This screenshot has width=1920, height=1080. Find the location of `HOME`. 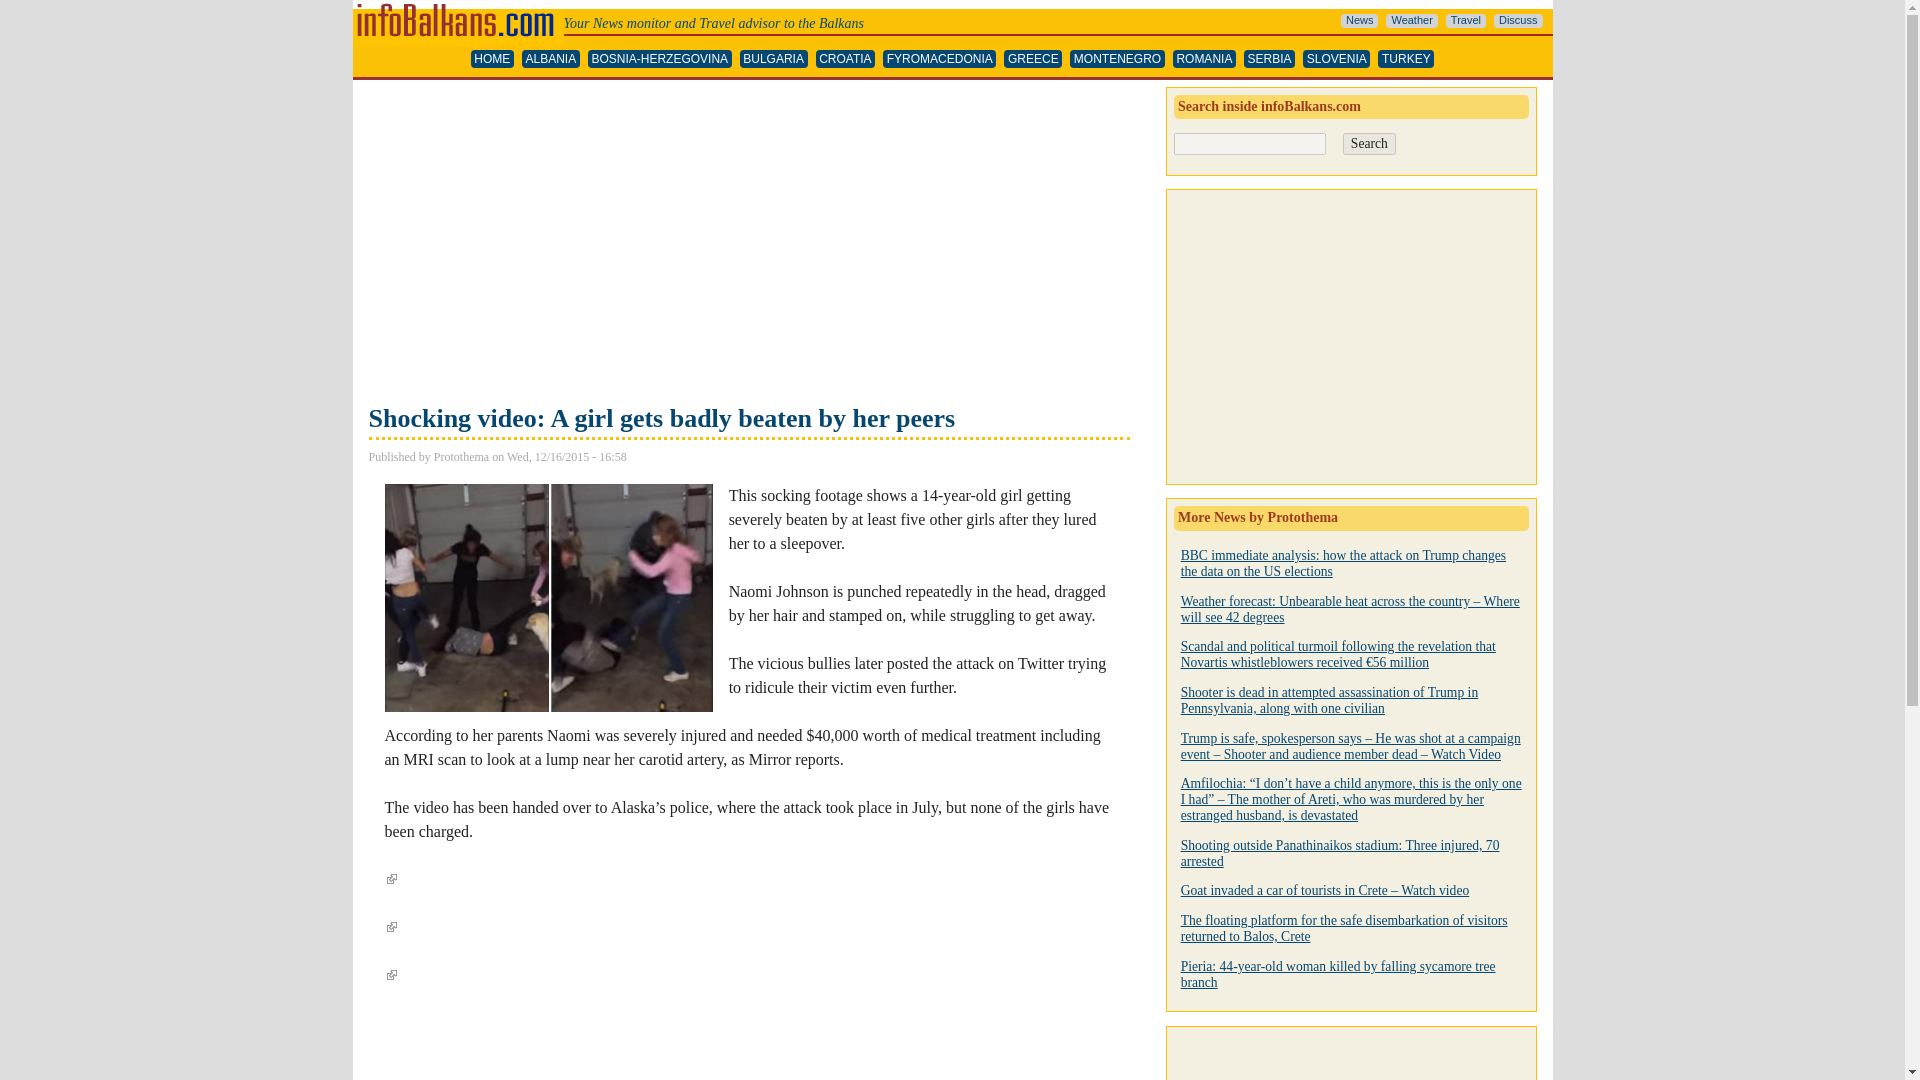

HOME is located at coordinates (492, 59).